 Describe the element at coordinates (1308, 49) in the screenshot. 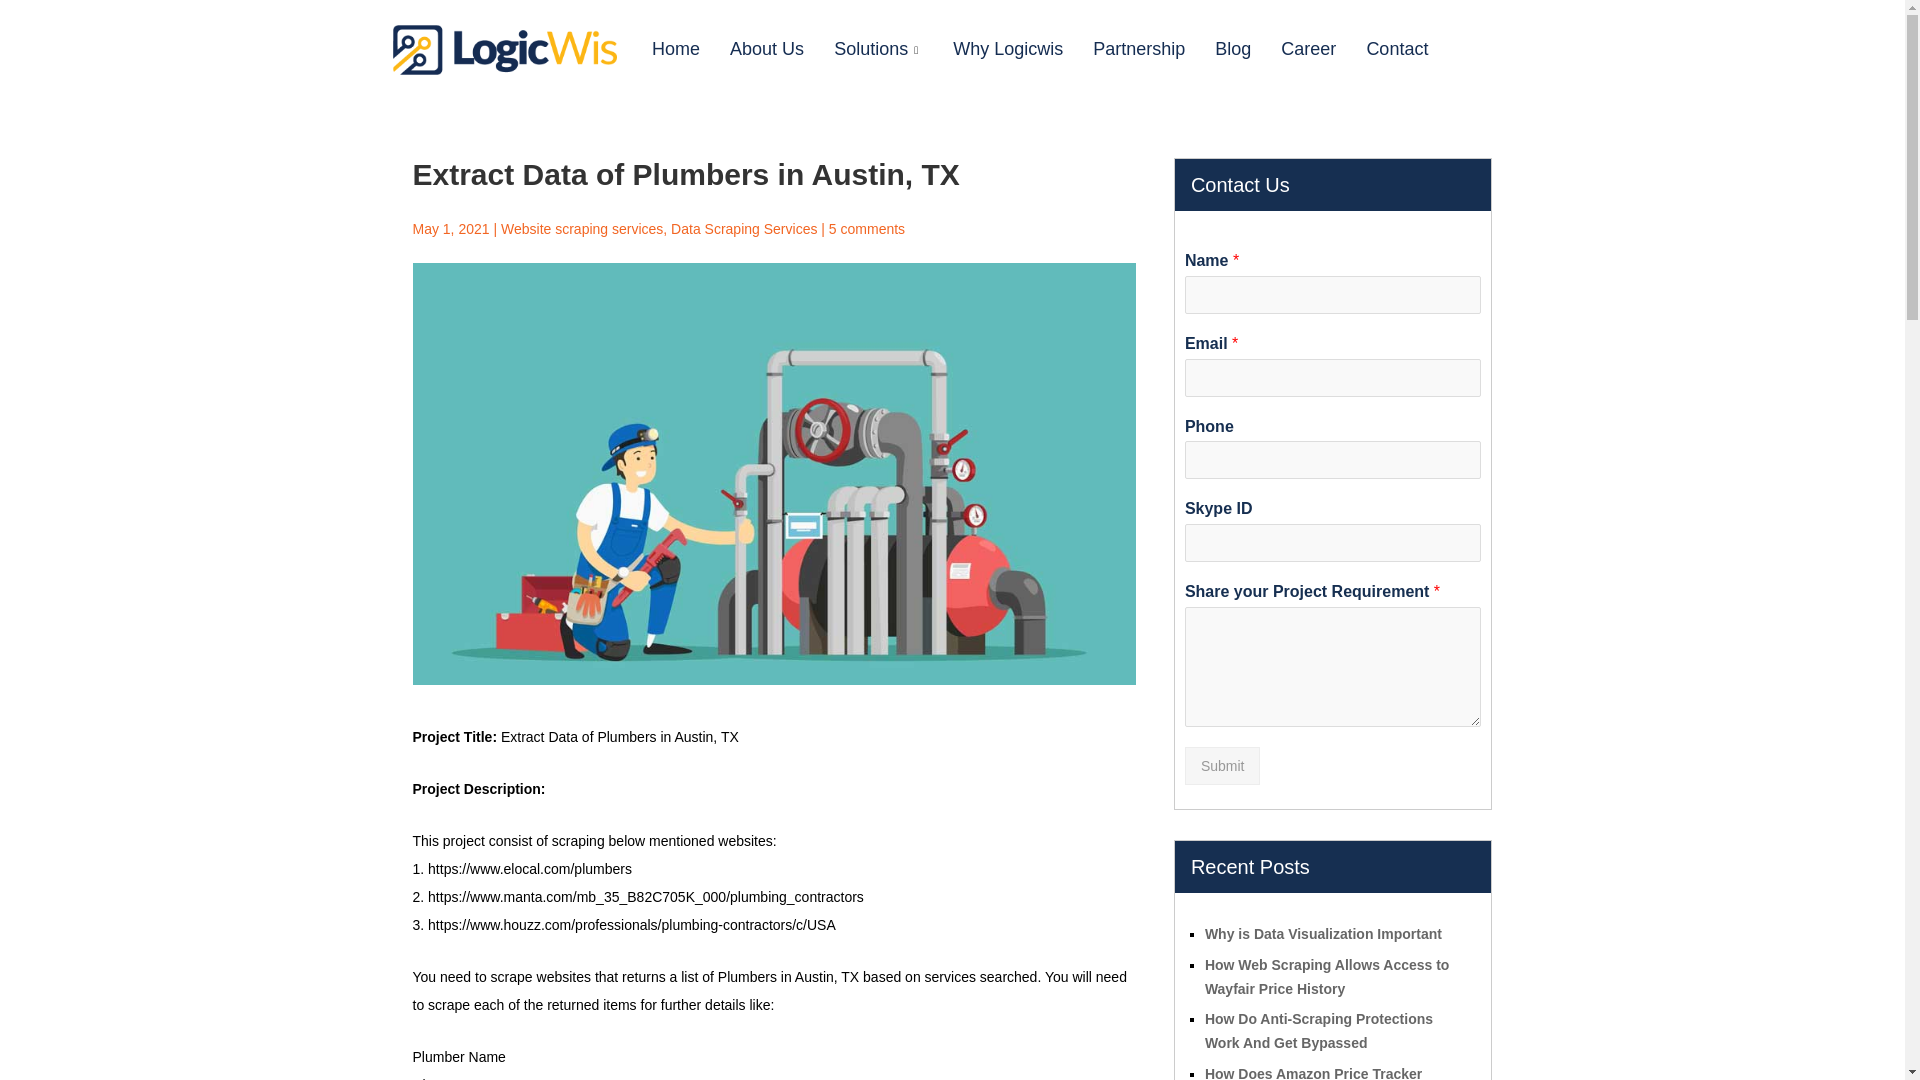

I see `Career` at that location.